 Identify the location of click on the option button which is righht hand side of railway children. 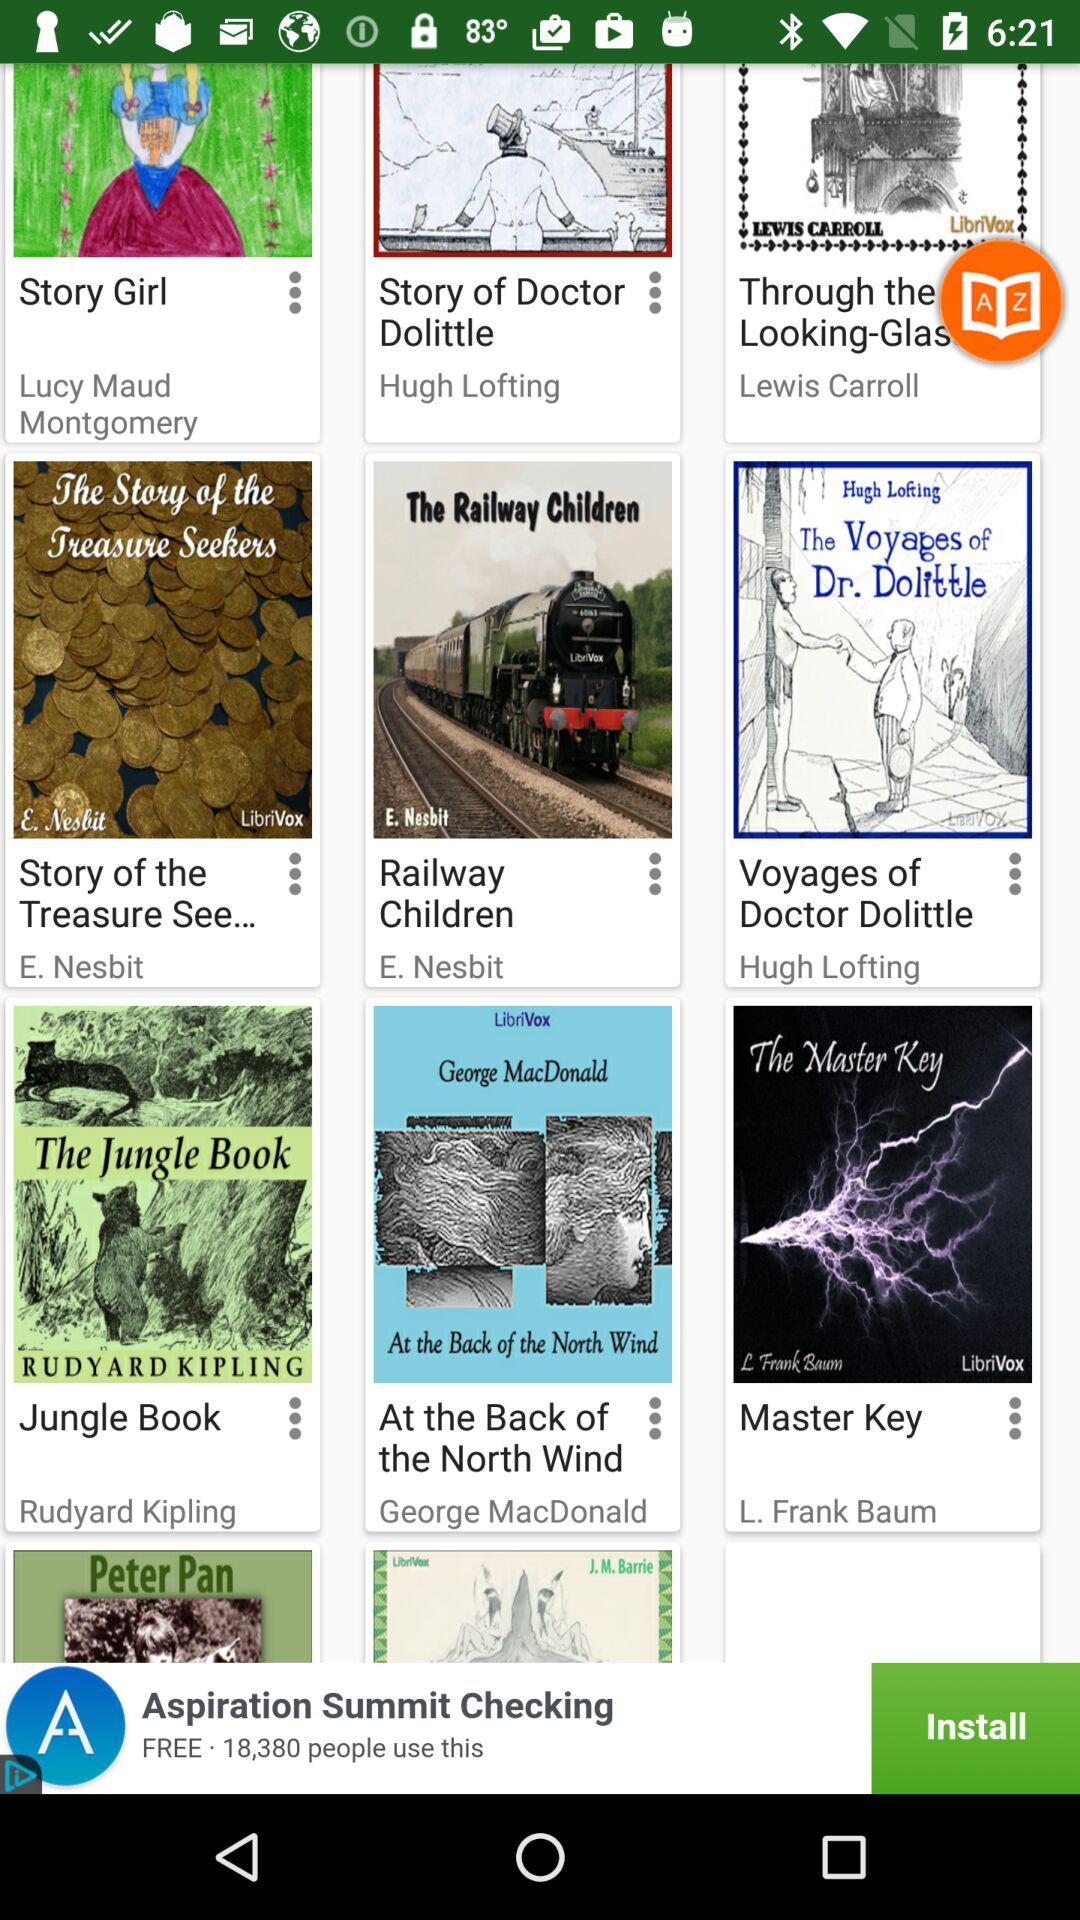
(614, 886).